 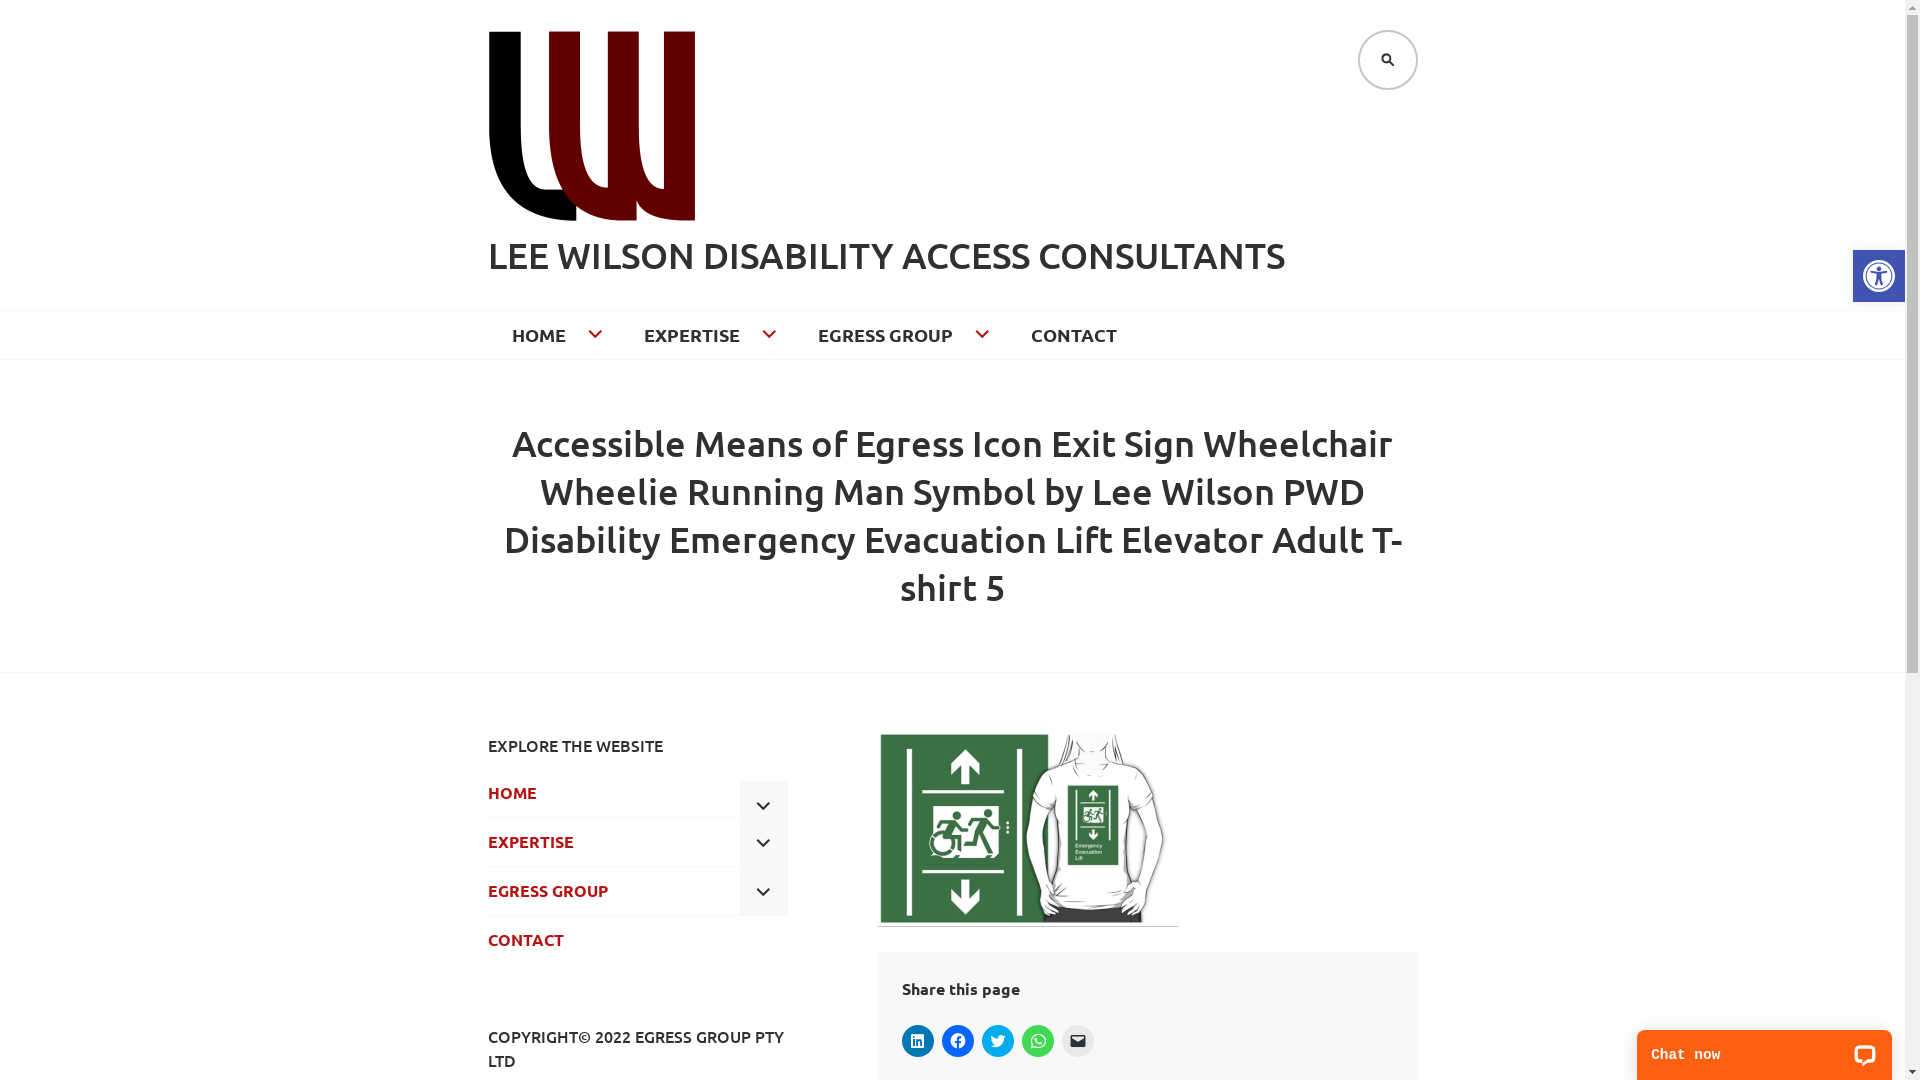 What do you see at coordinates (1078, 1041) in the screenshot?
I see `Click to email a link to a friend (Opens in new window)` at bounding box center [1078, 1041].